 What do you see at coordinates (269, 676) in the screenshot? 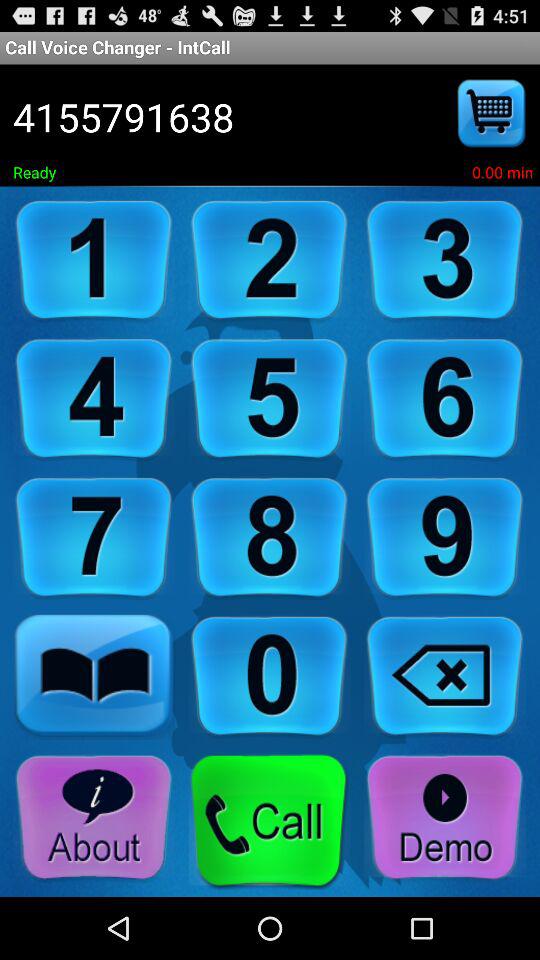
I see `go to number` at bounding box center [269, 676].